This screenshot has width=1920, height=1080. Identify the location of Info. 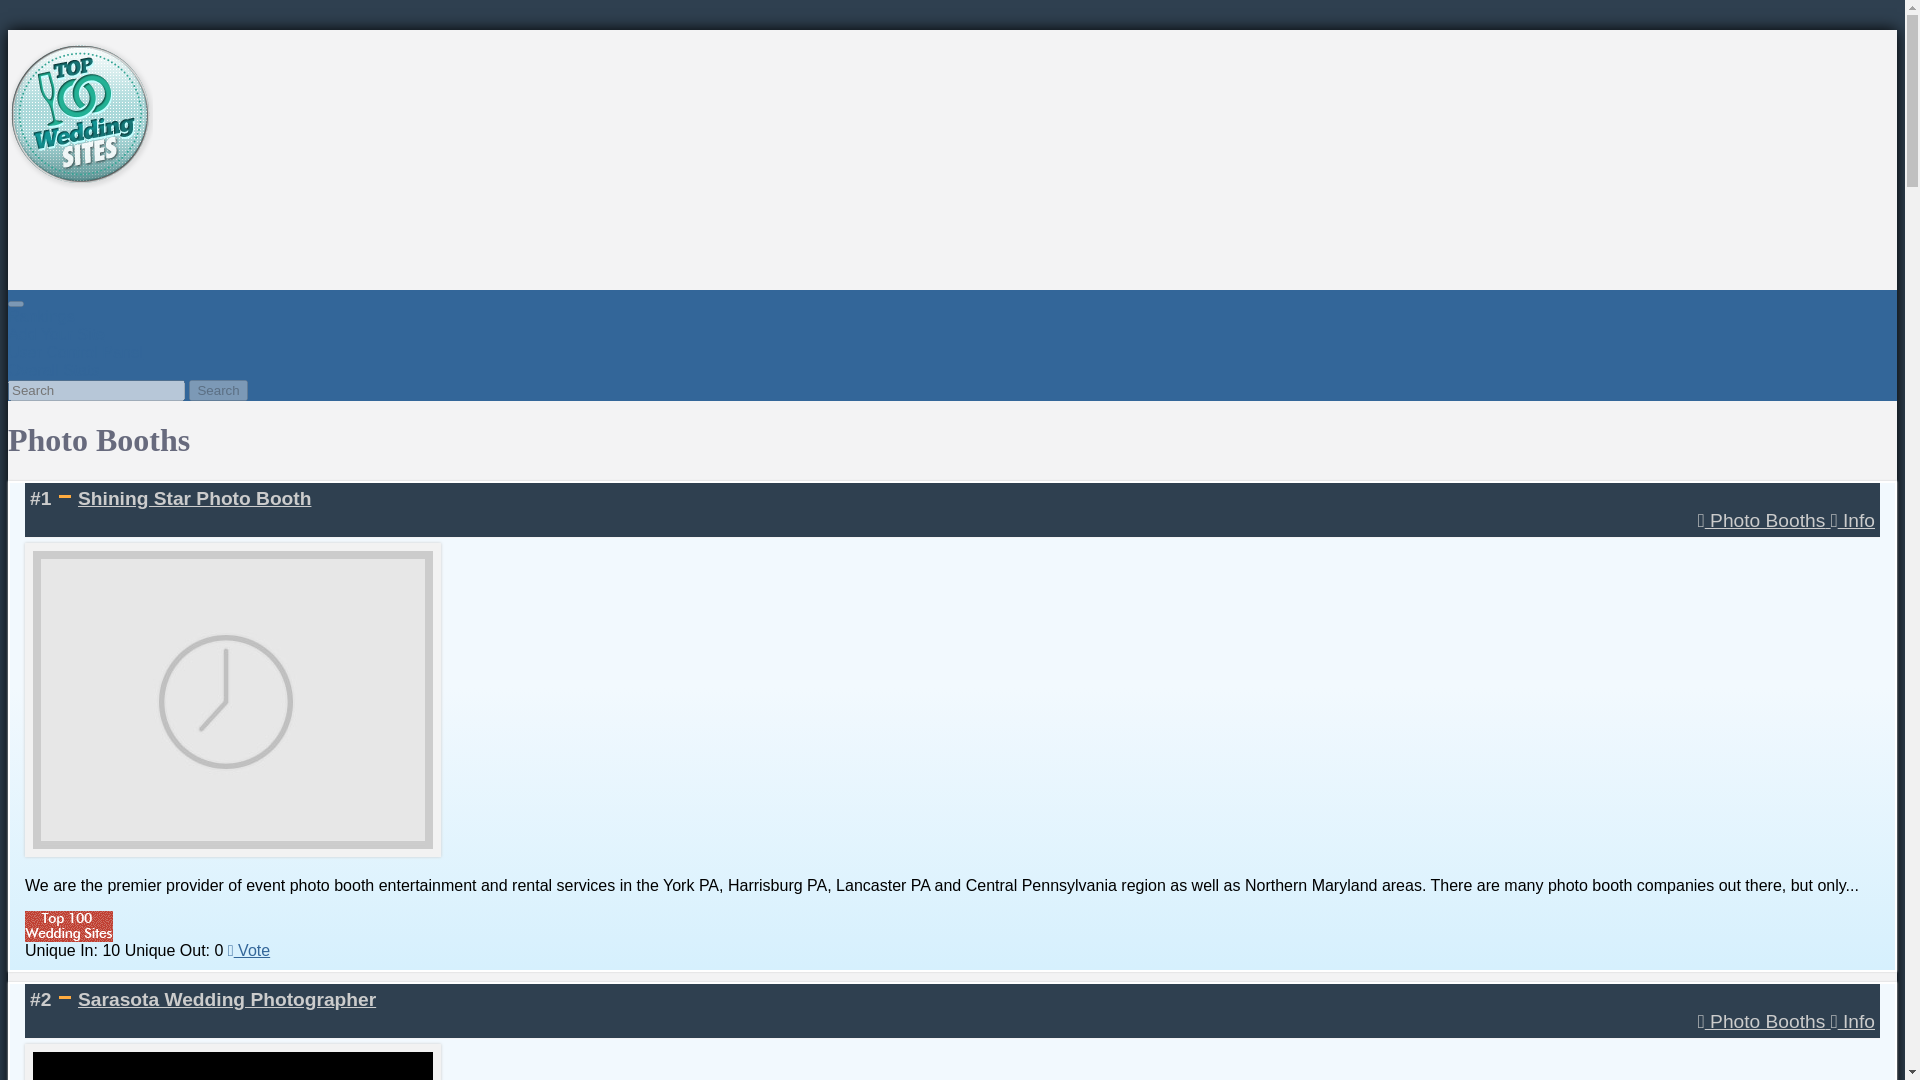
(1853, 1021).